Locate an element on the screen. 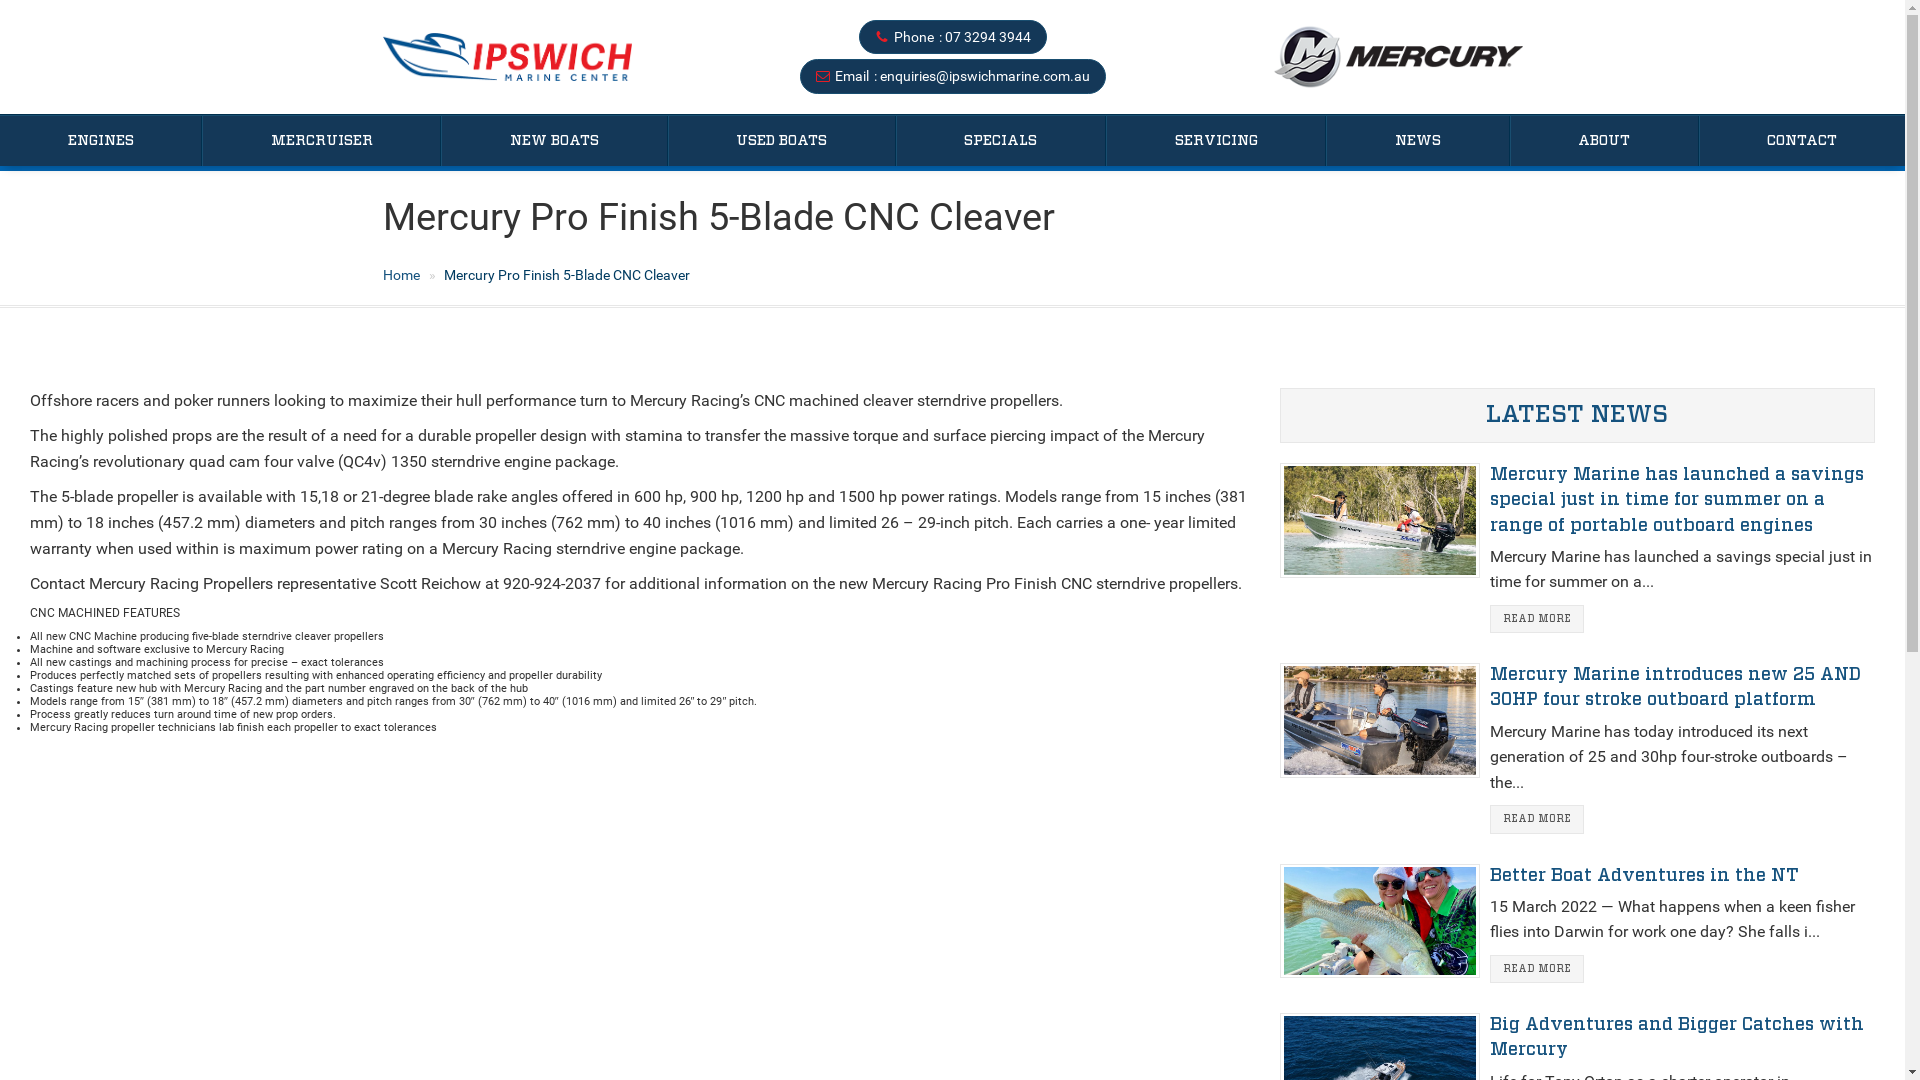 The width and height of the screenshot is (1920, 1080). SPECIALS is located at coordinates (1001, 141).